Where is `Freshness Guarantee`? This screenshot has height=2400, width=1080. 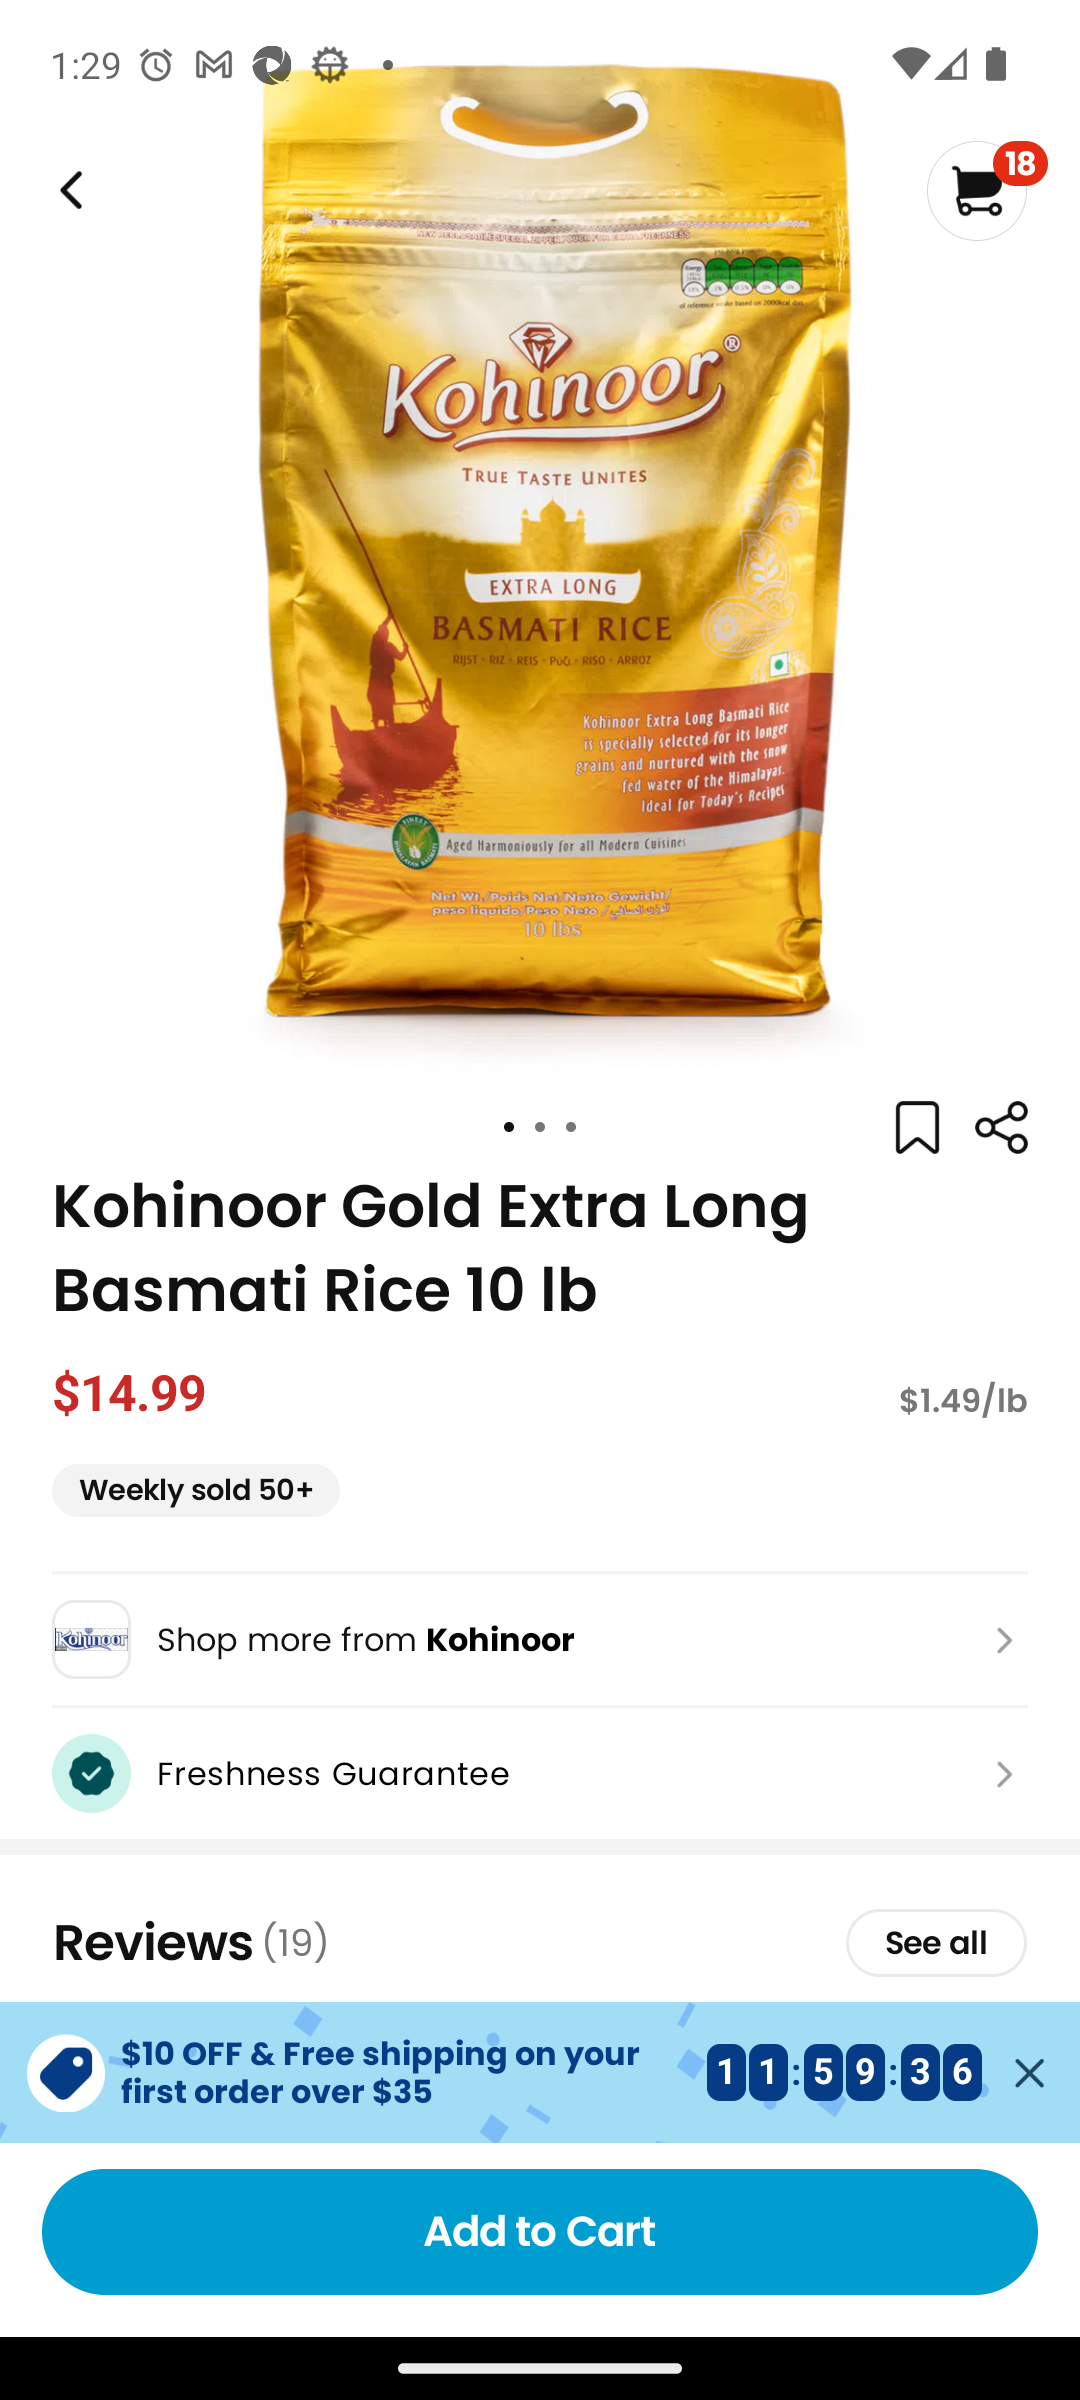
Freshness Guarantee is located at coordinates (540, 1773).